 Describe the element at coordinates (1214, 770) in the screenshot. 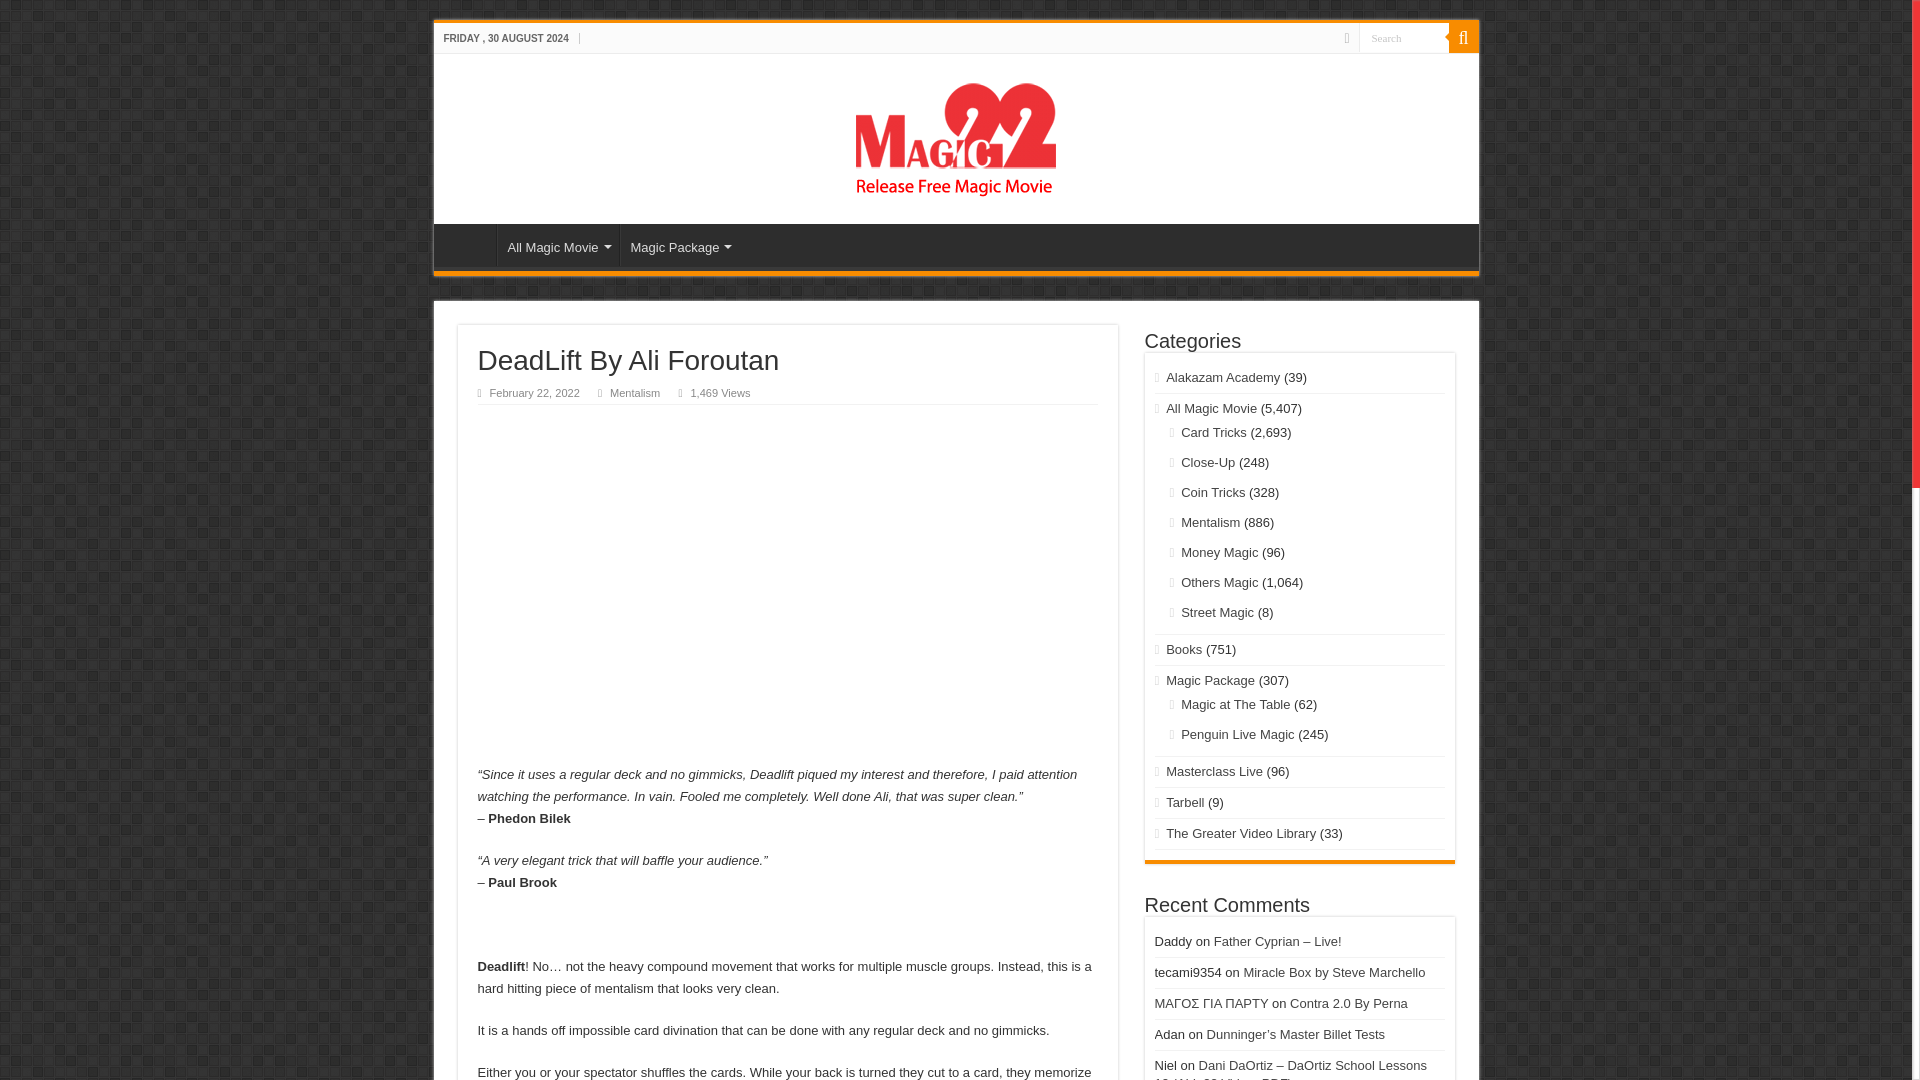

I see `Masterclass Live` at that location.